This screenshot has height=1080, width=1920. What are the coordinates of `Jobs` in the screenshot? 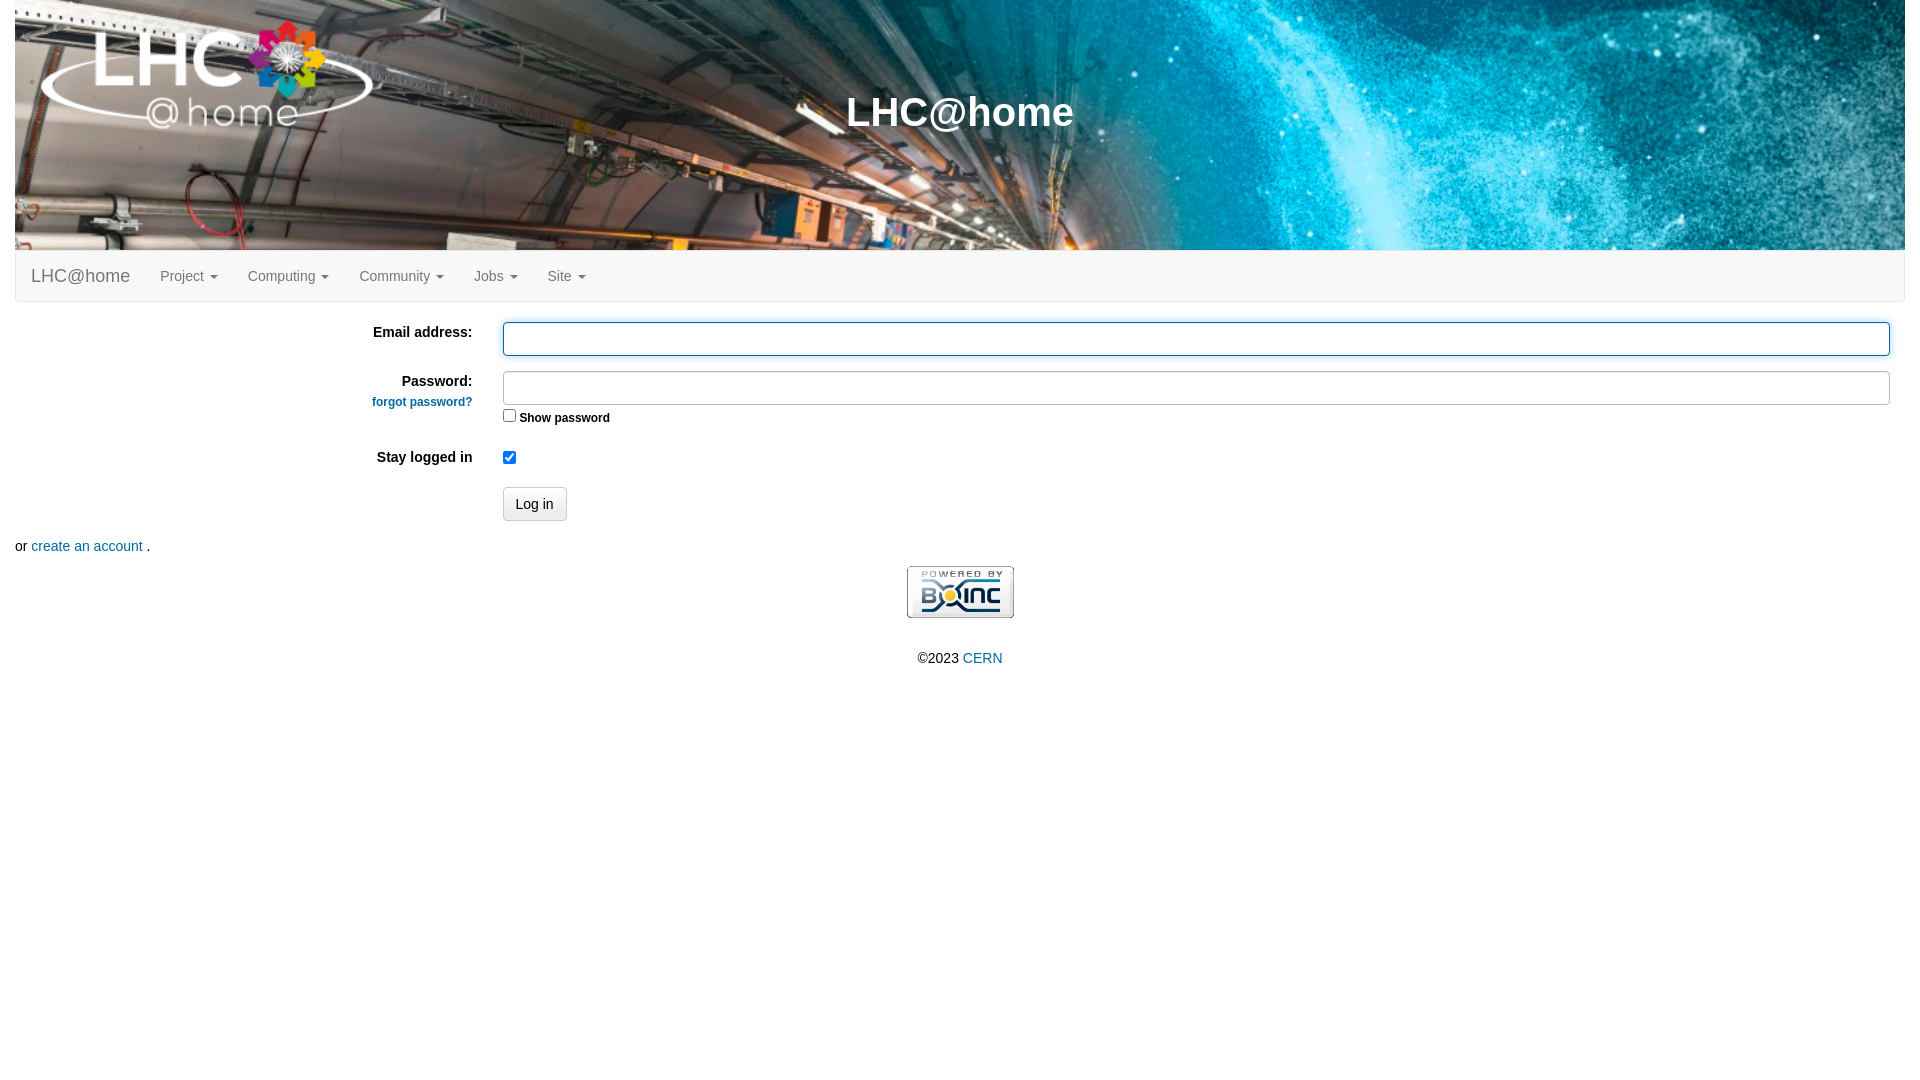 It's located at (496, 276).